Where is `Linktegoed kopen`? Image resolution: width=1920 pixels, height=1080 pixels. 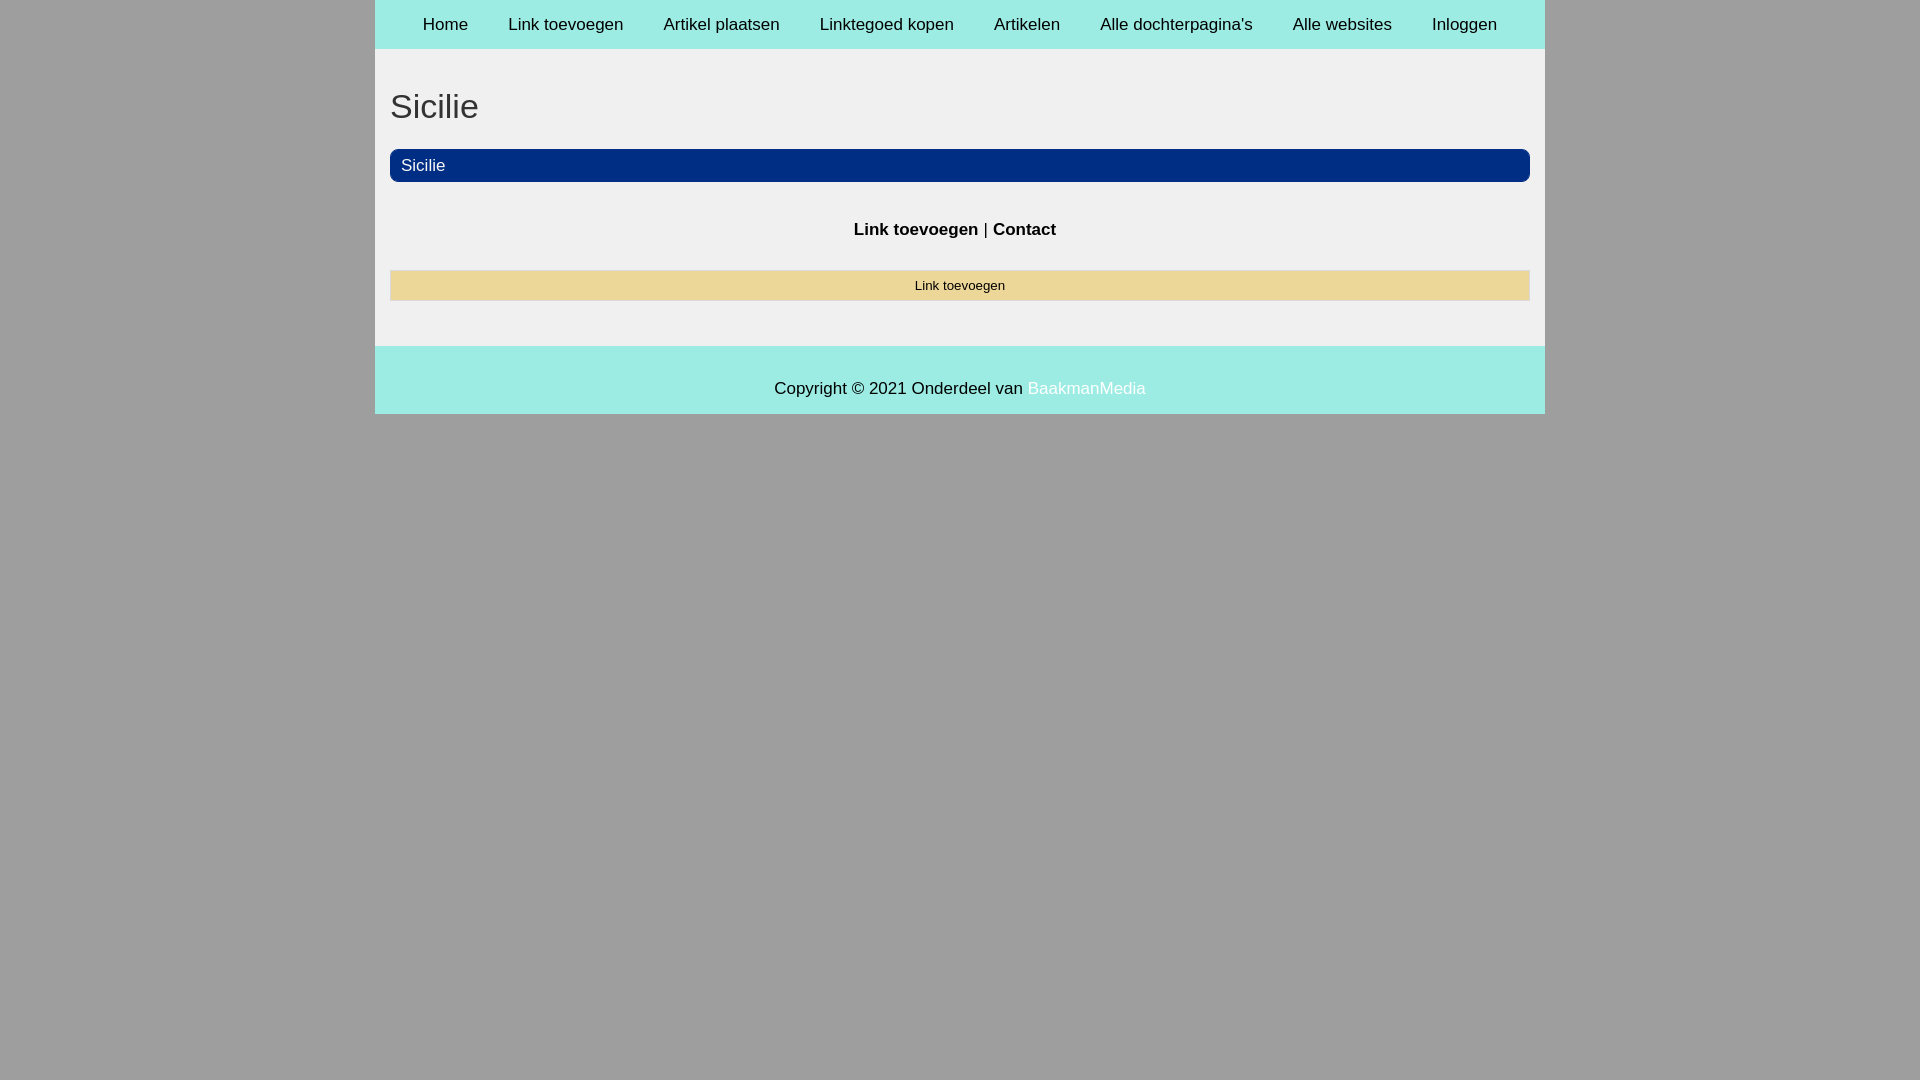 Linktegoed kopen is located at coordinates (887, 24).